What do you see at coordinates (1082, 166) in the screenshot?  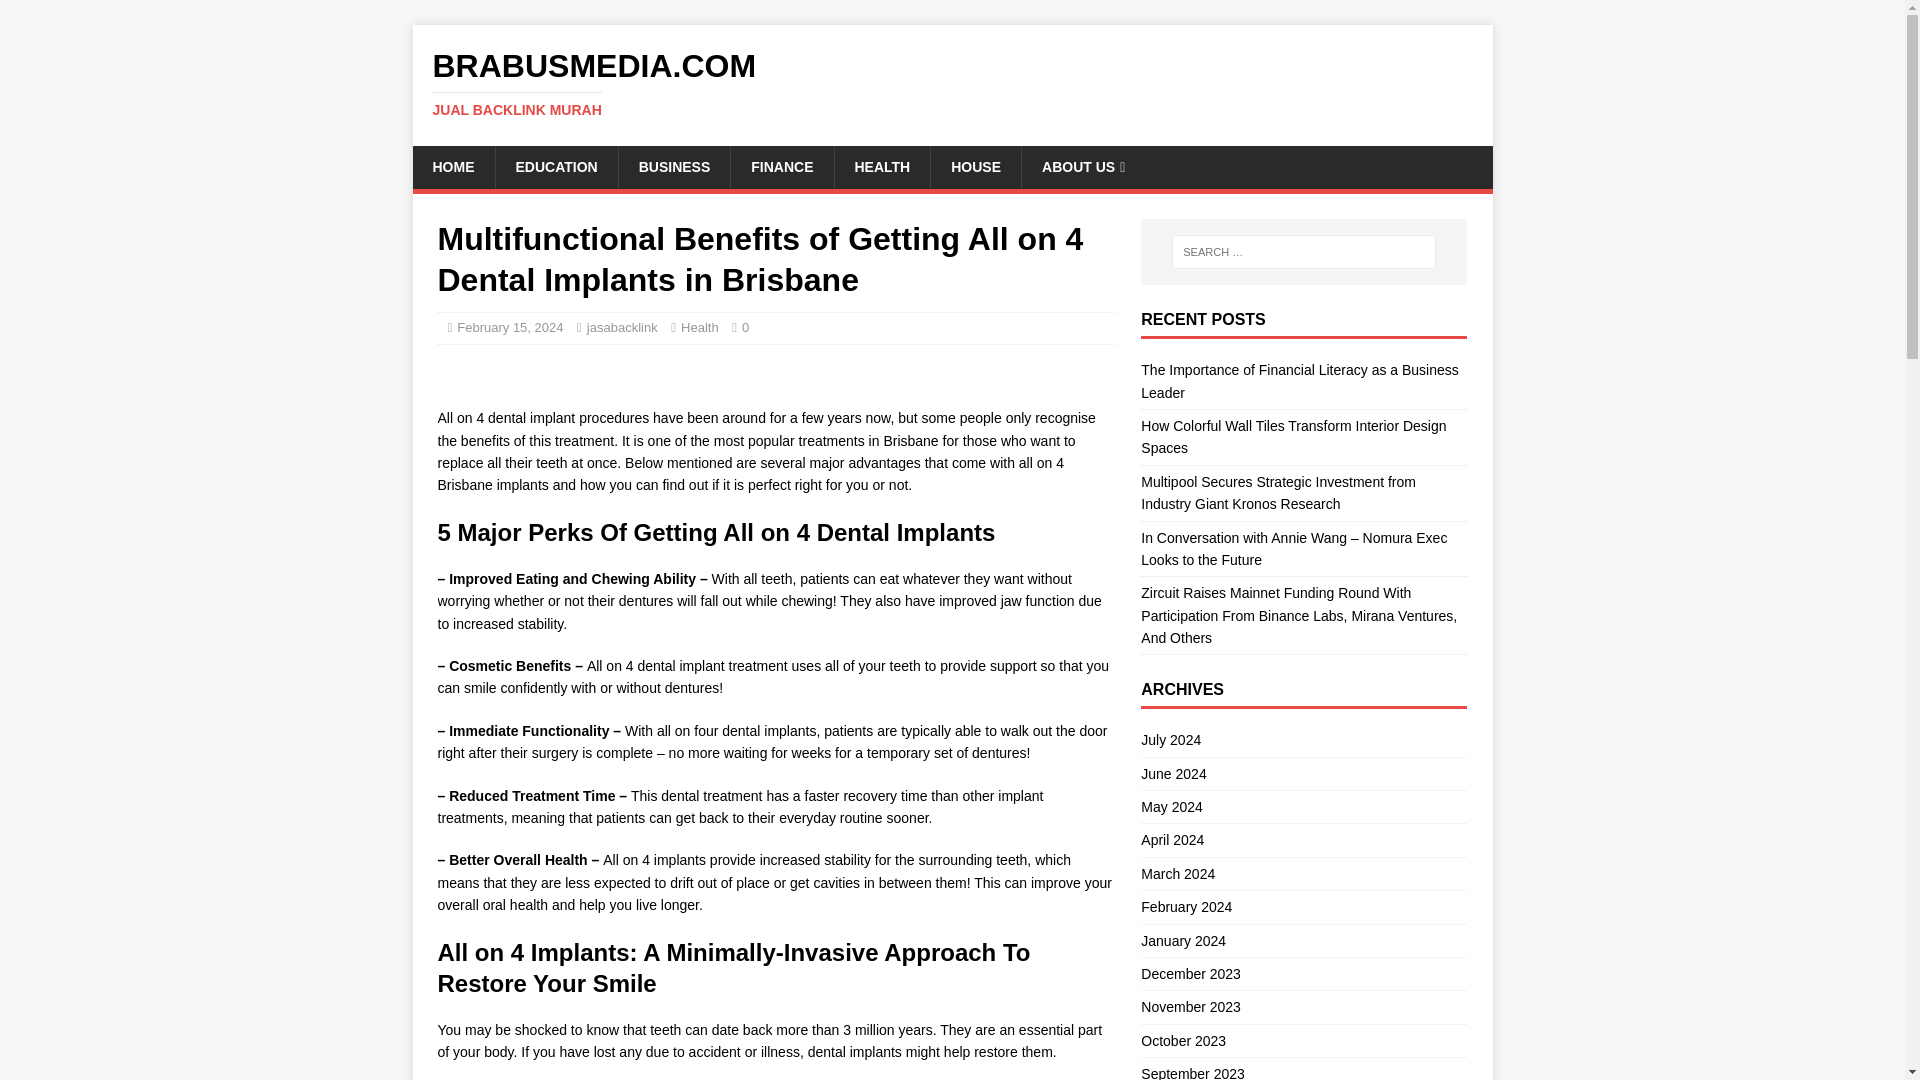 I see `ABOUT US` at bounding box center [1082, 166].